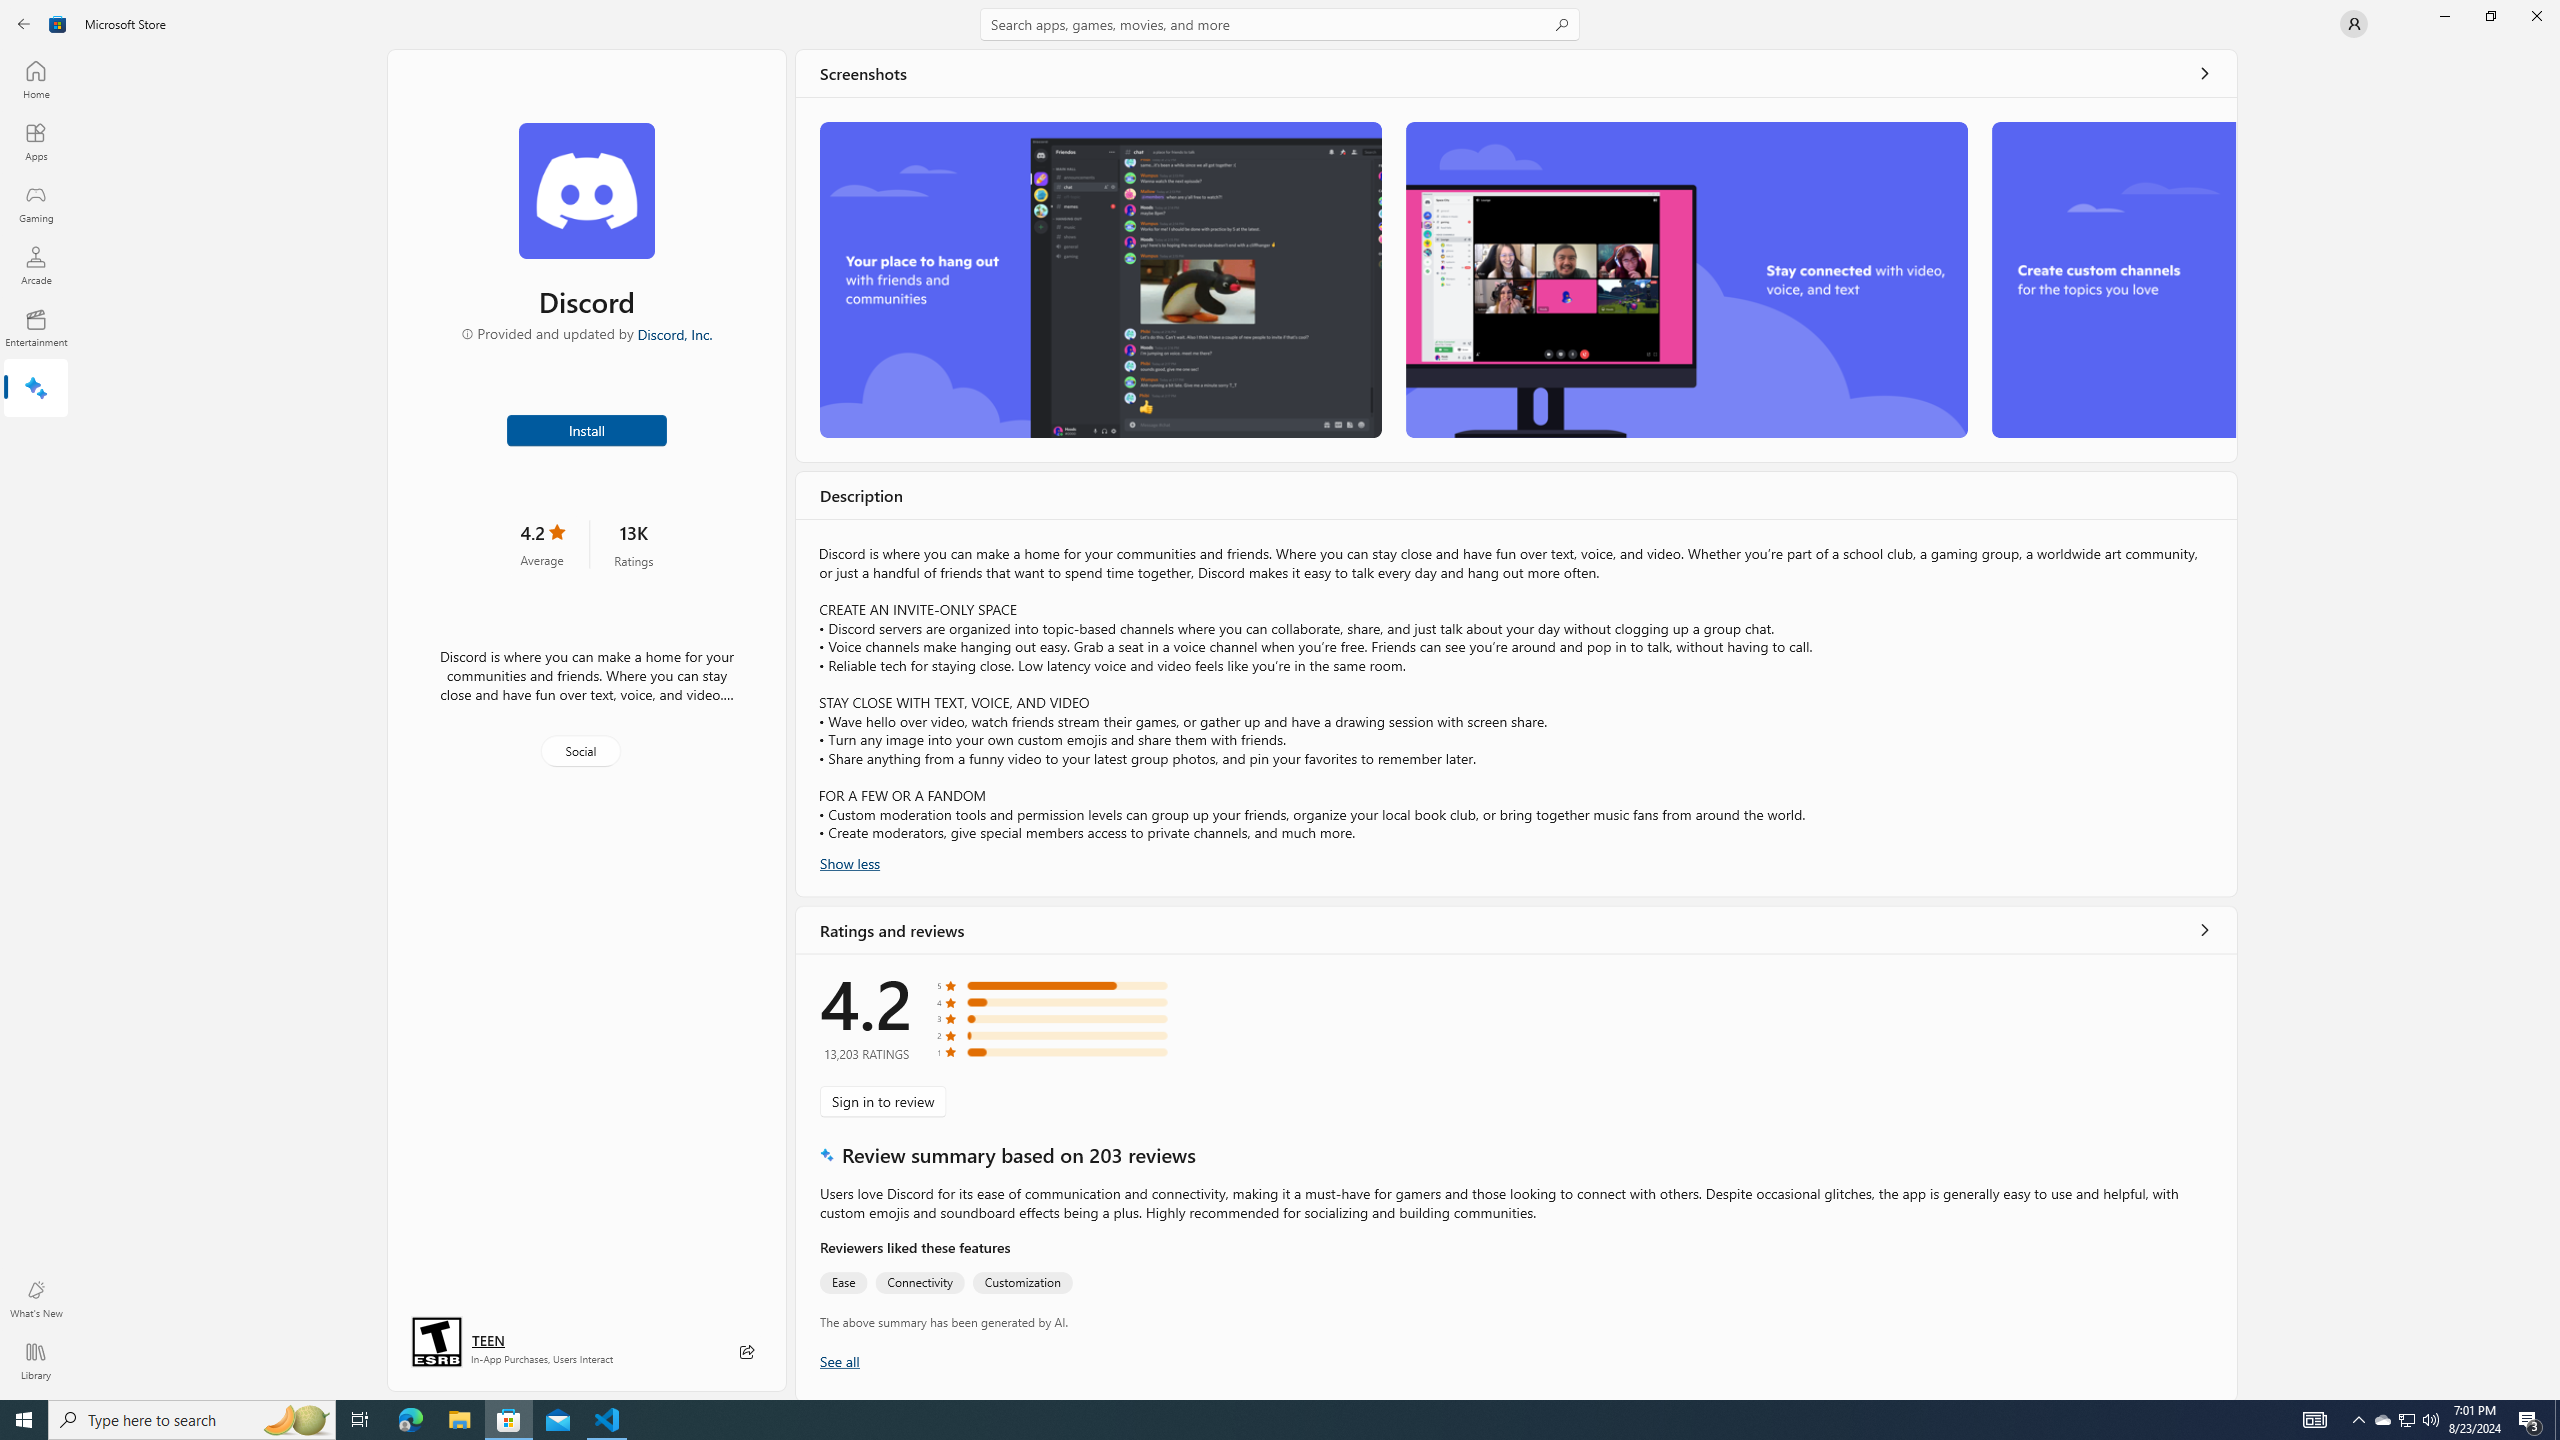  I want to click on Gaming, so click(36, 203).